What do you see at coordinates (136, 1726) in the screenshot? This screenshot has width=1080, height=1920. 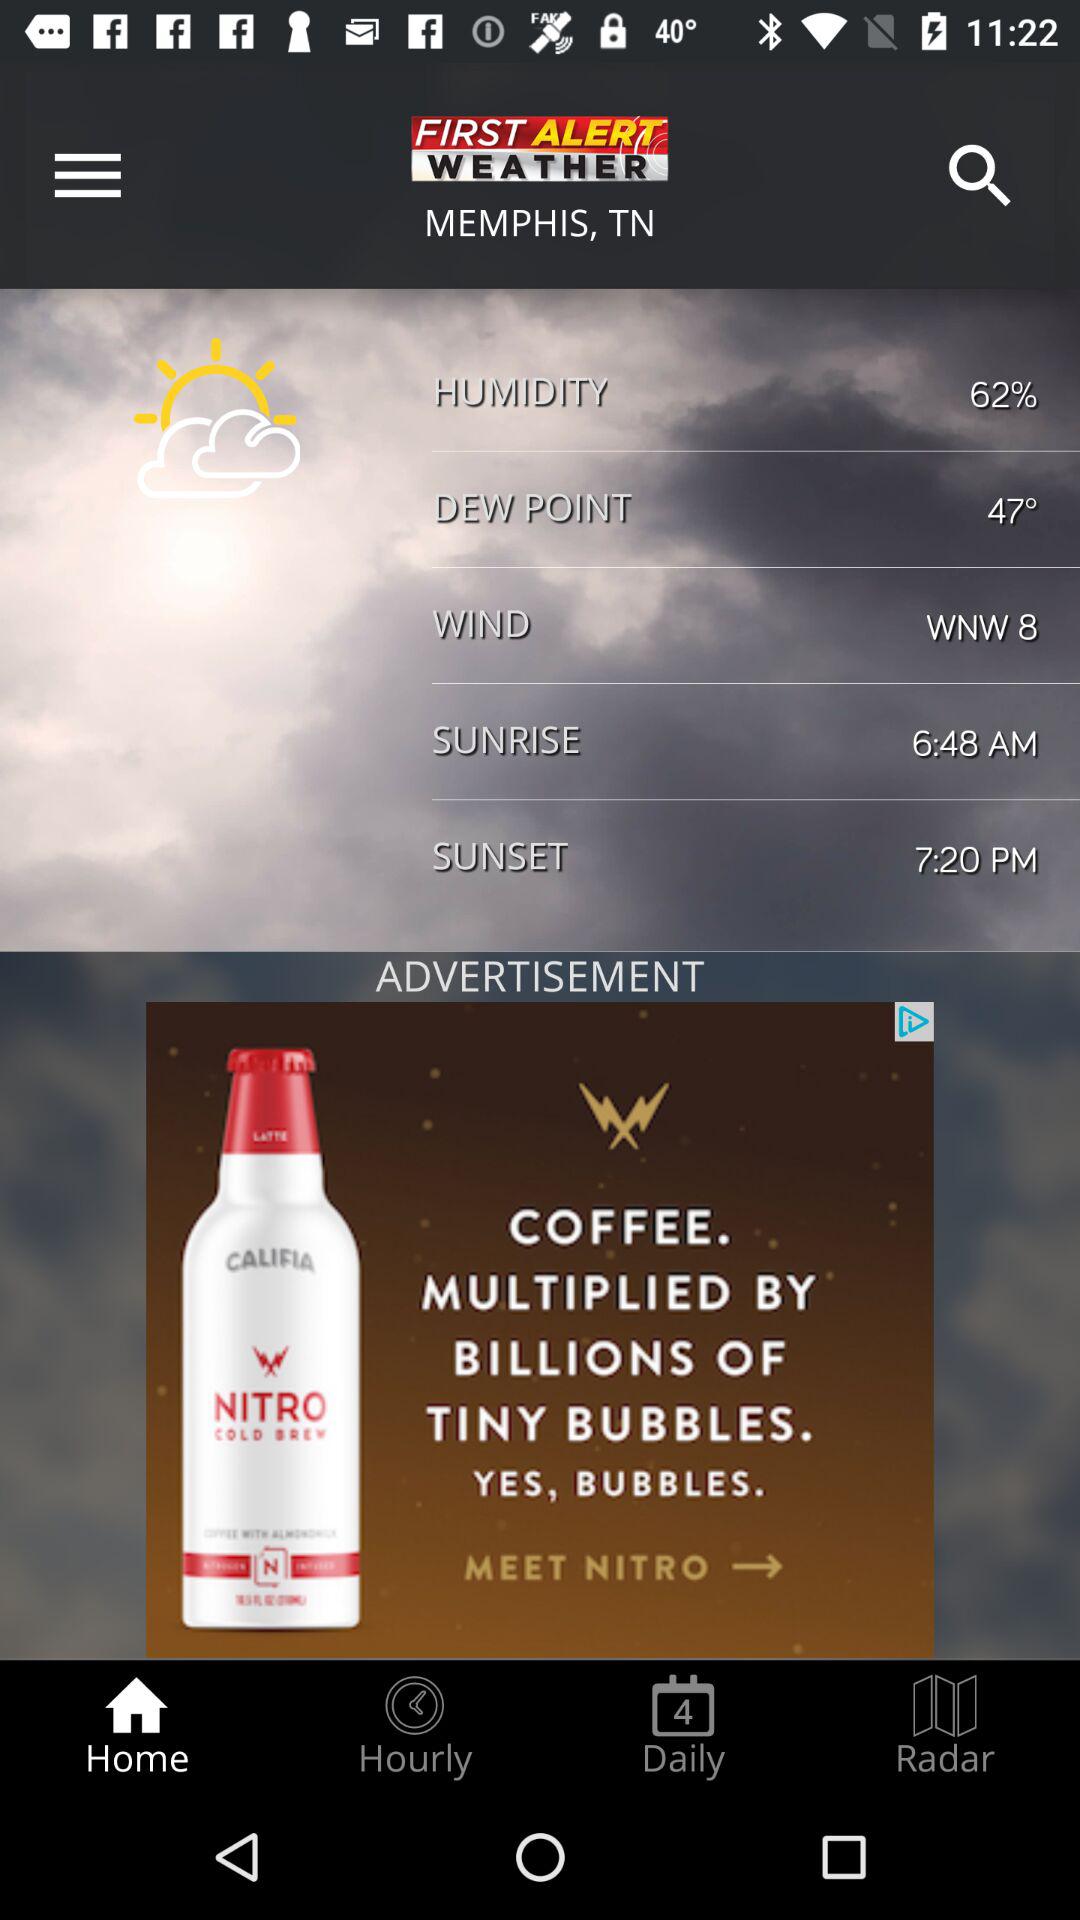 I see `press the radio button at the bottom left corner` at bounding box center [136, 1726].